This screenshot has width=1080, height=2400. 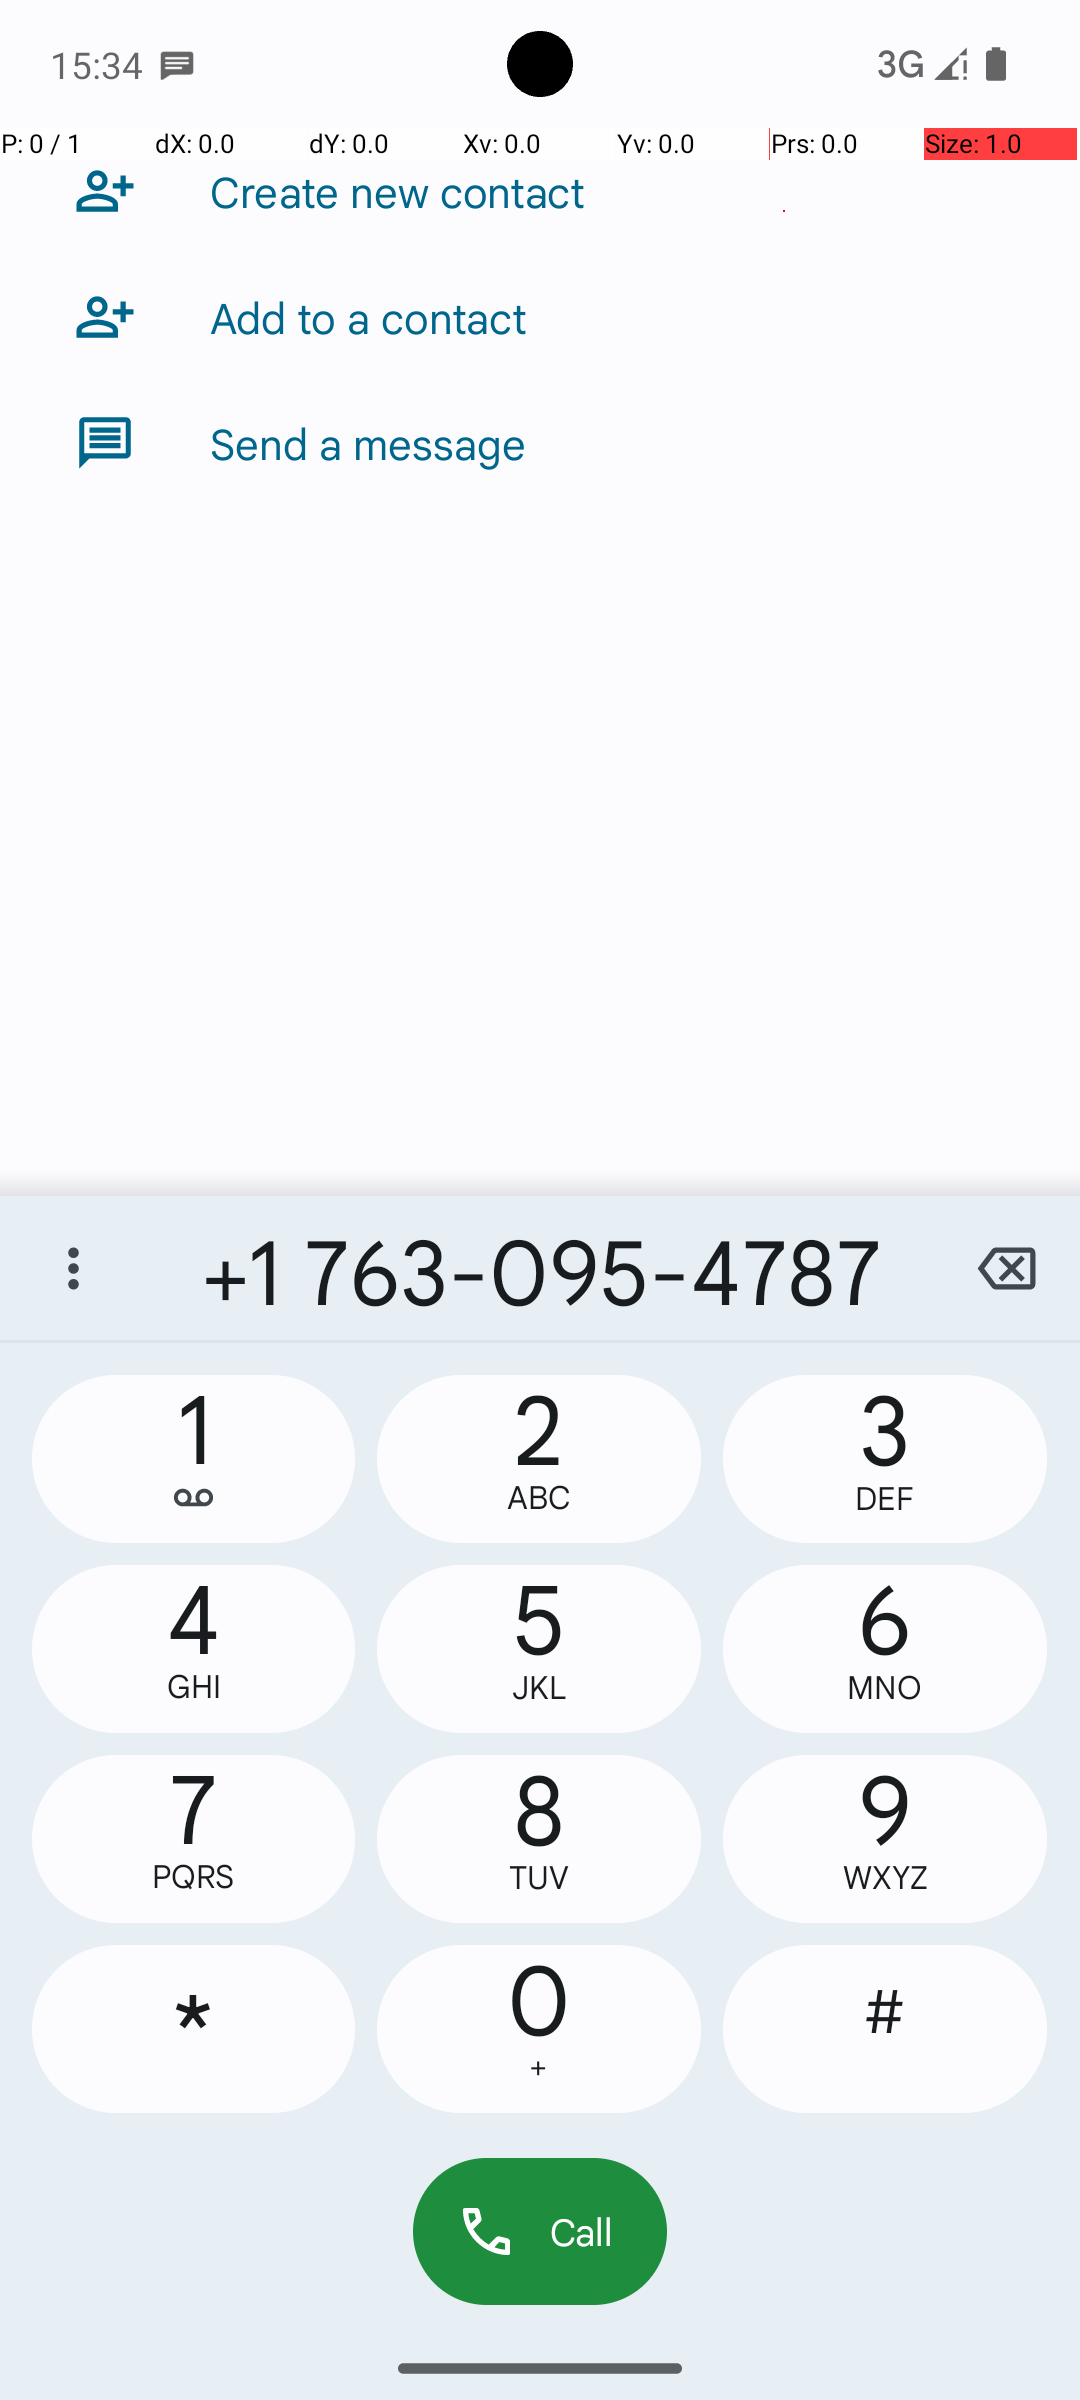 I want to click on Send a message, so click(x=368, y=443).